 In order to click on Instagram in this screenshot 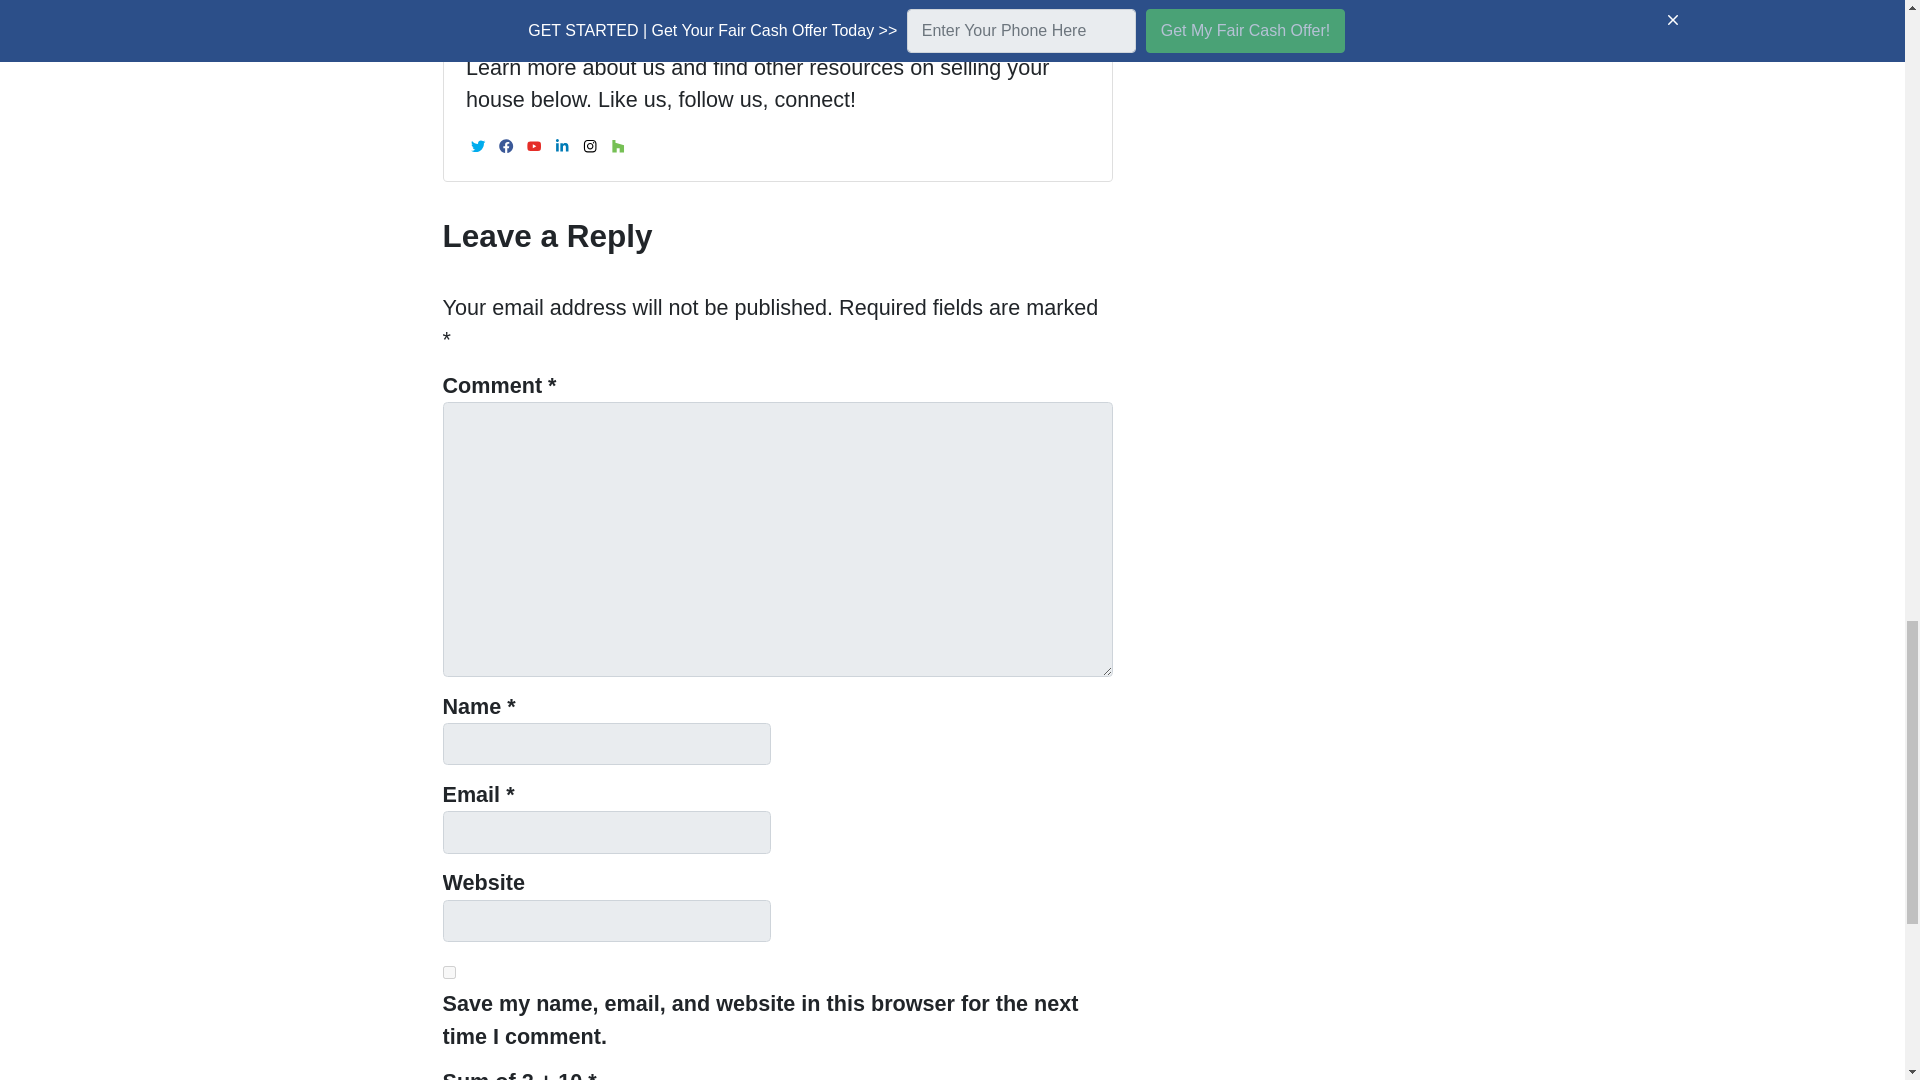, I will do `click(590, 145)`.